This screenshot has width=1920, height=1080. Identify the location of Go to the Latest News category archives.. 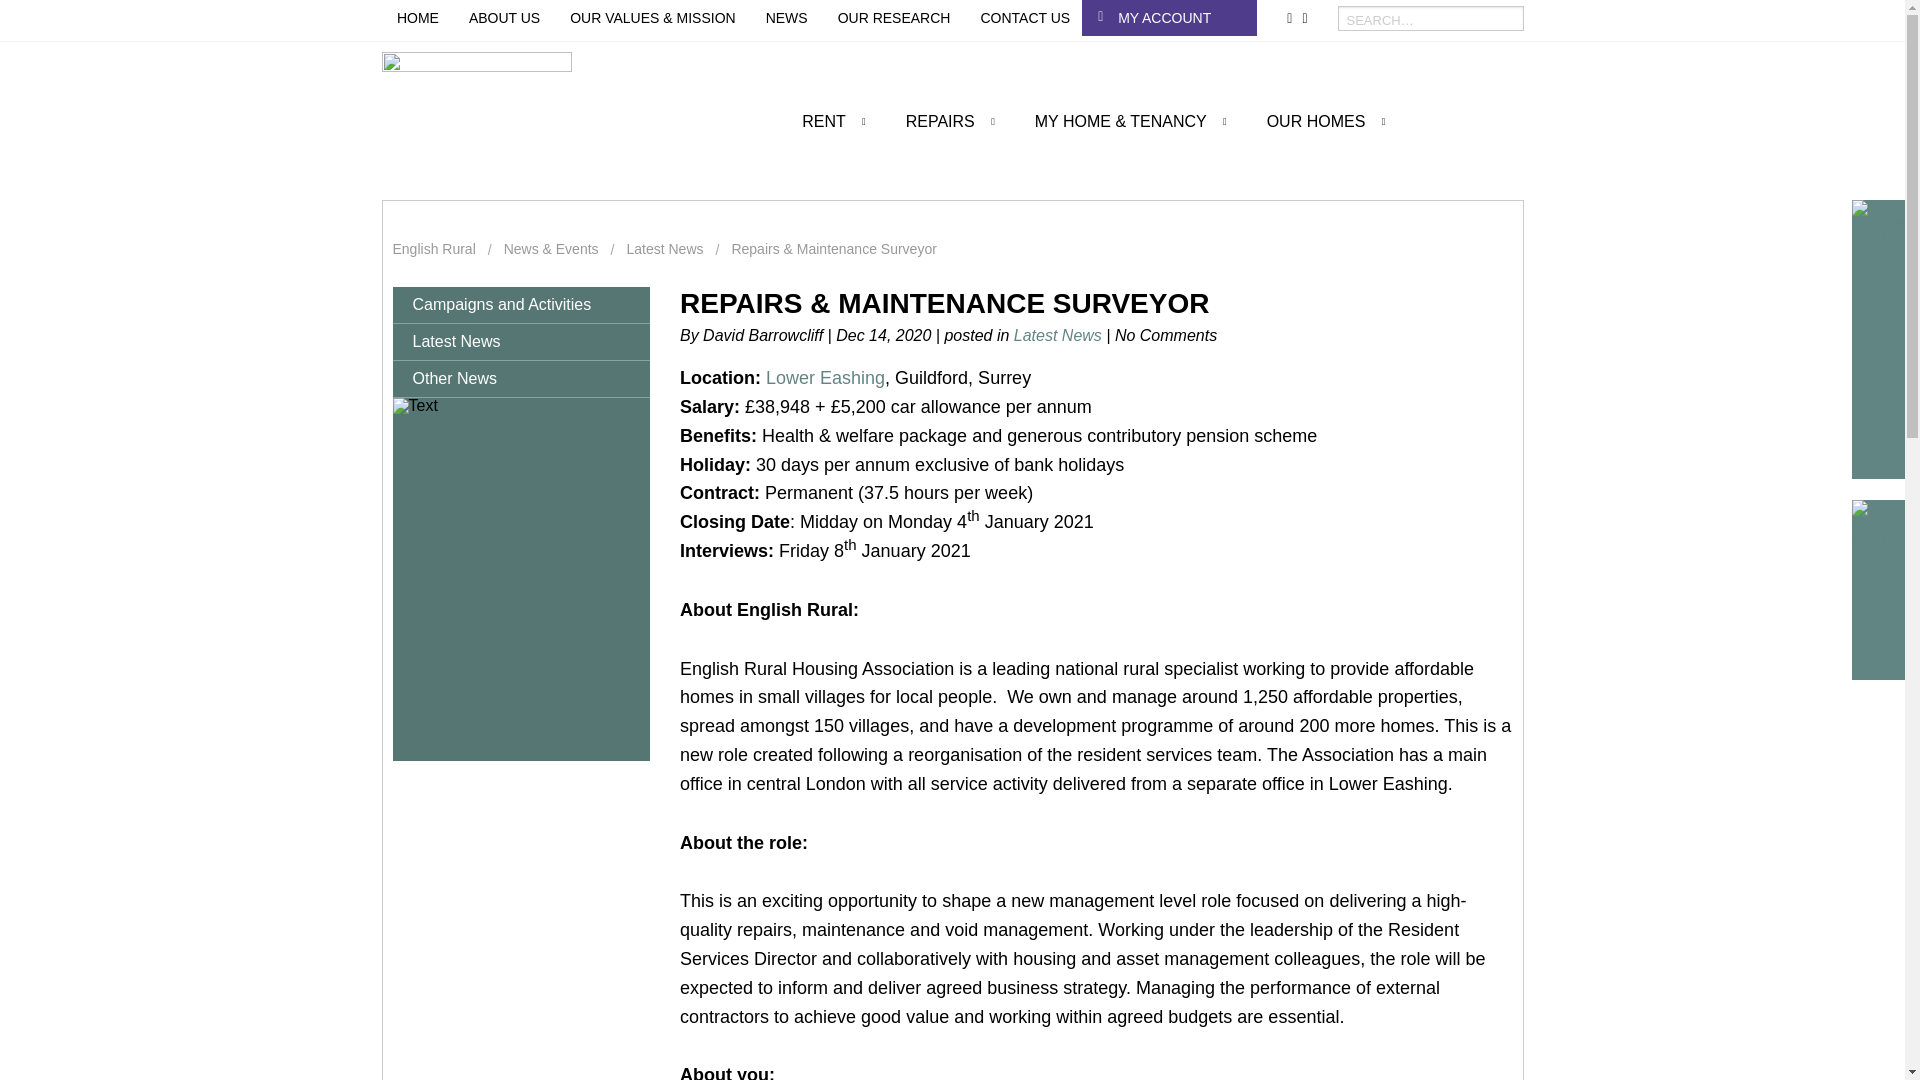
(664, 248).